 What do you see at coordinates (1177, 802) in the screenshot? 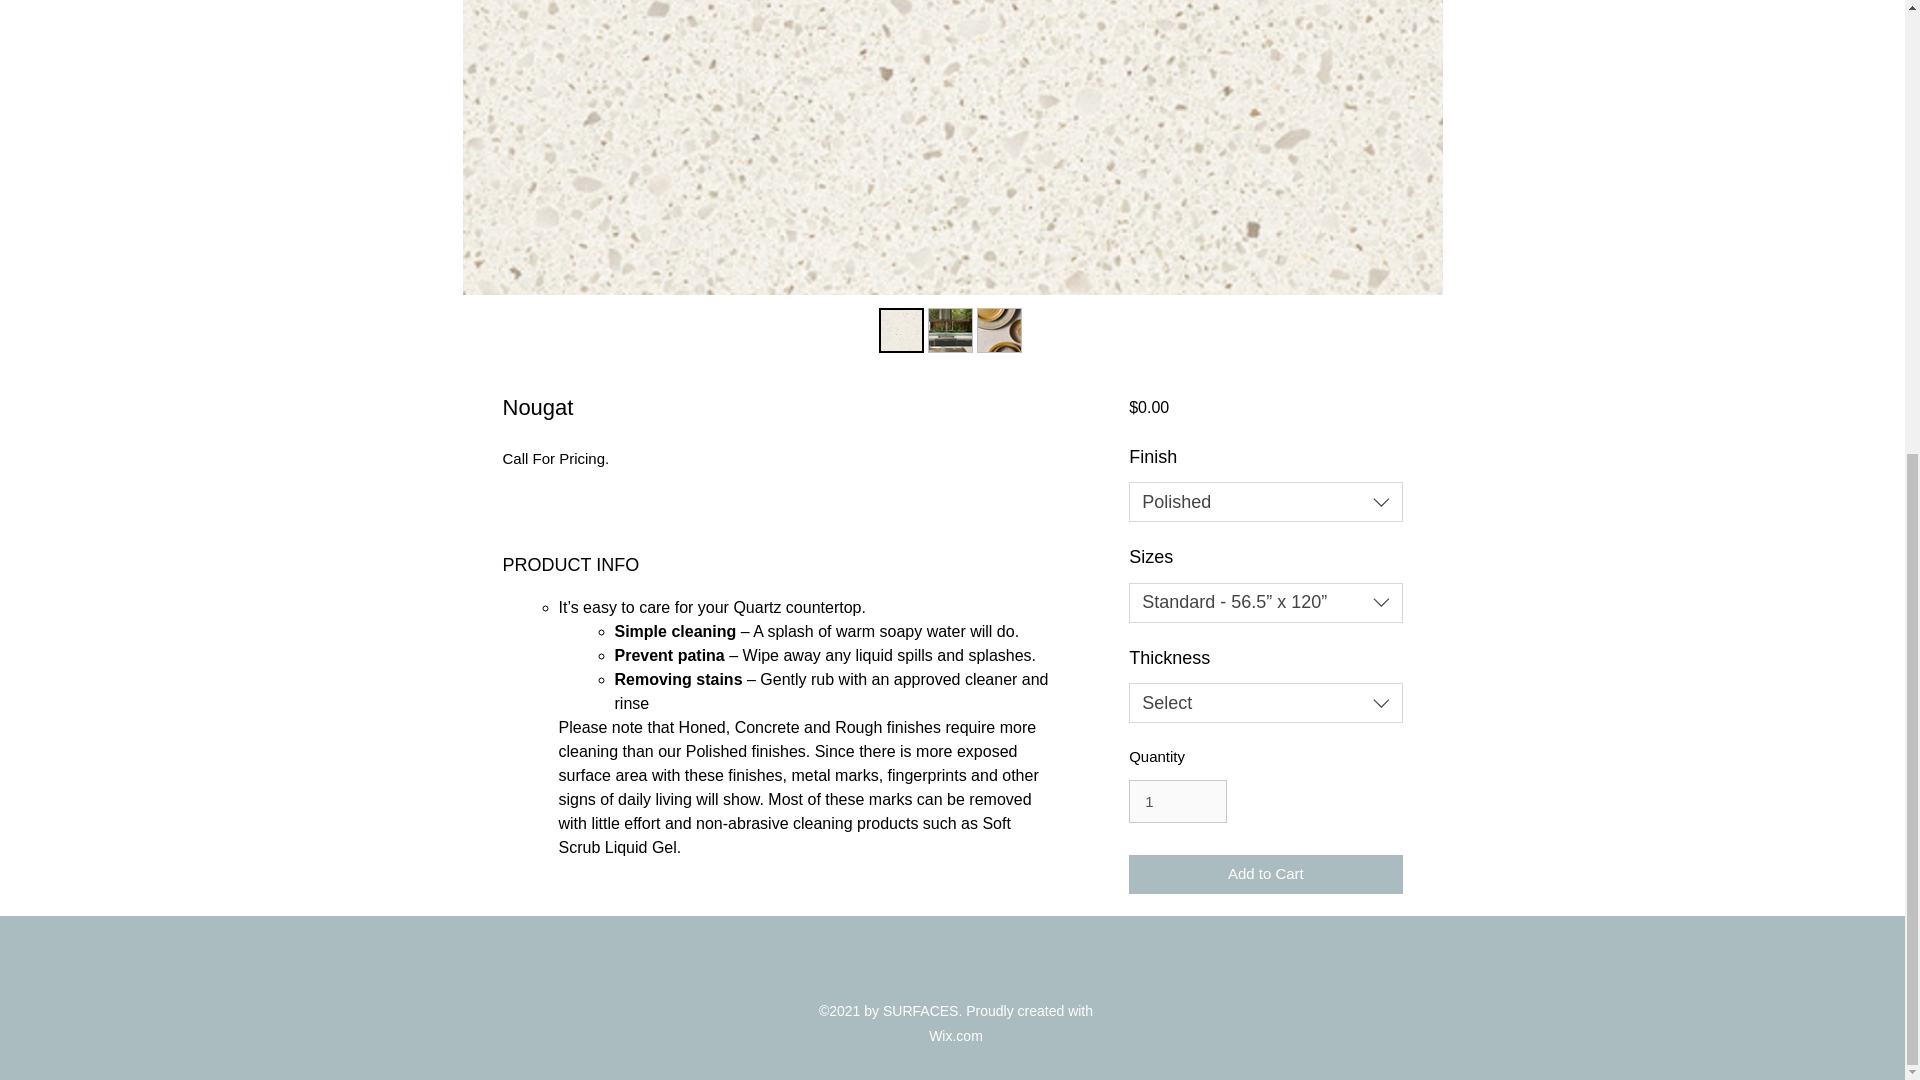
I see `1` at bounding box center [1177, 802].